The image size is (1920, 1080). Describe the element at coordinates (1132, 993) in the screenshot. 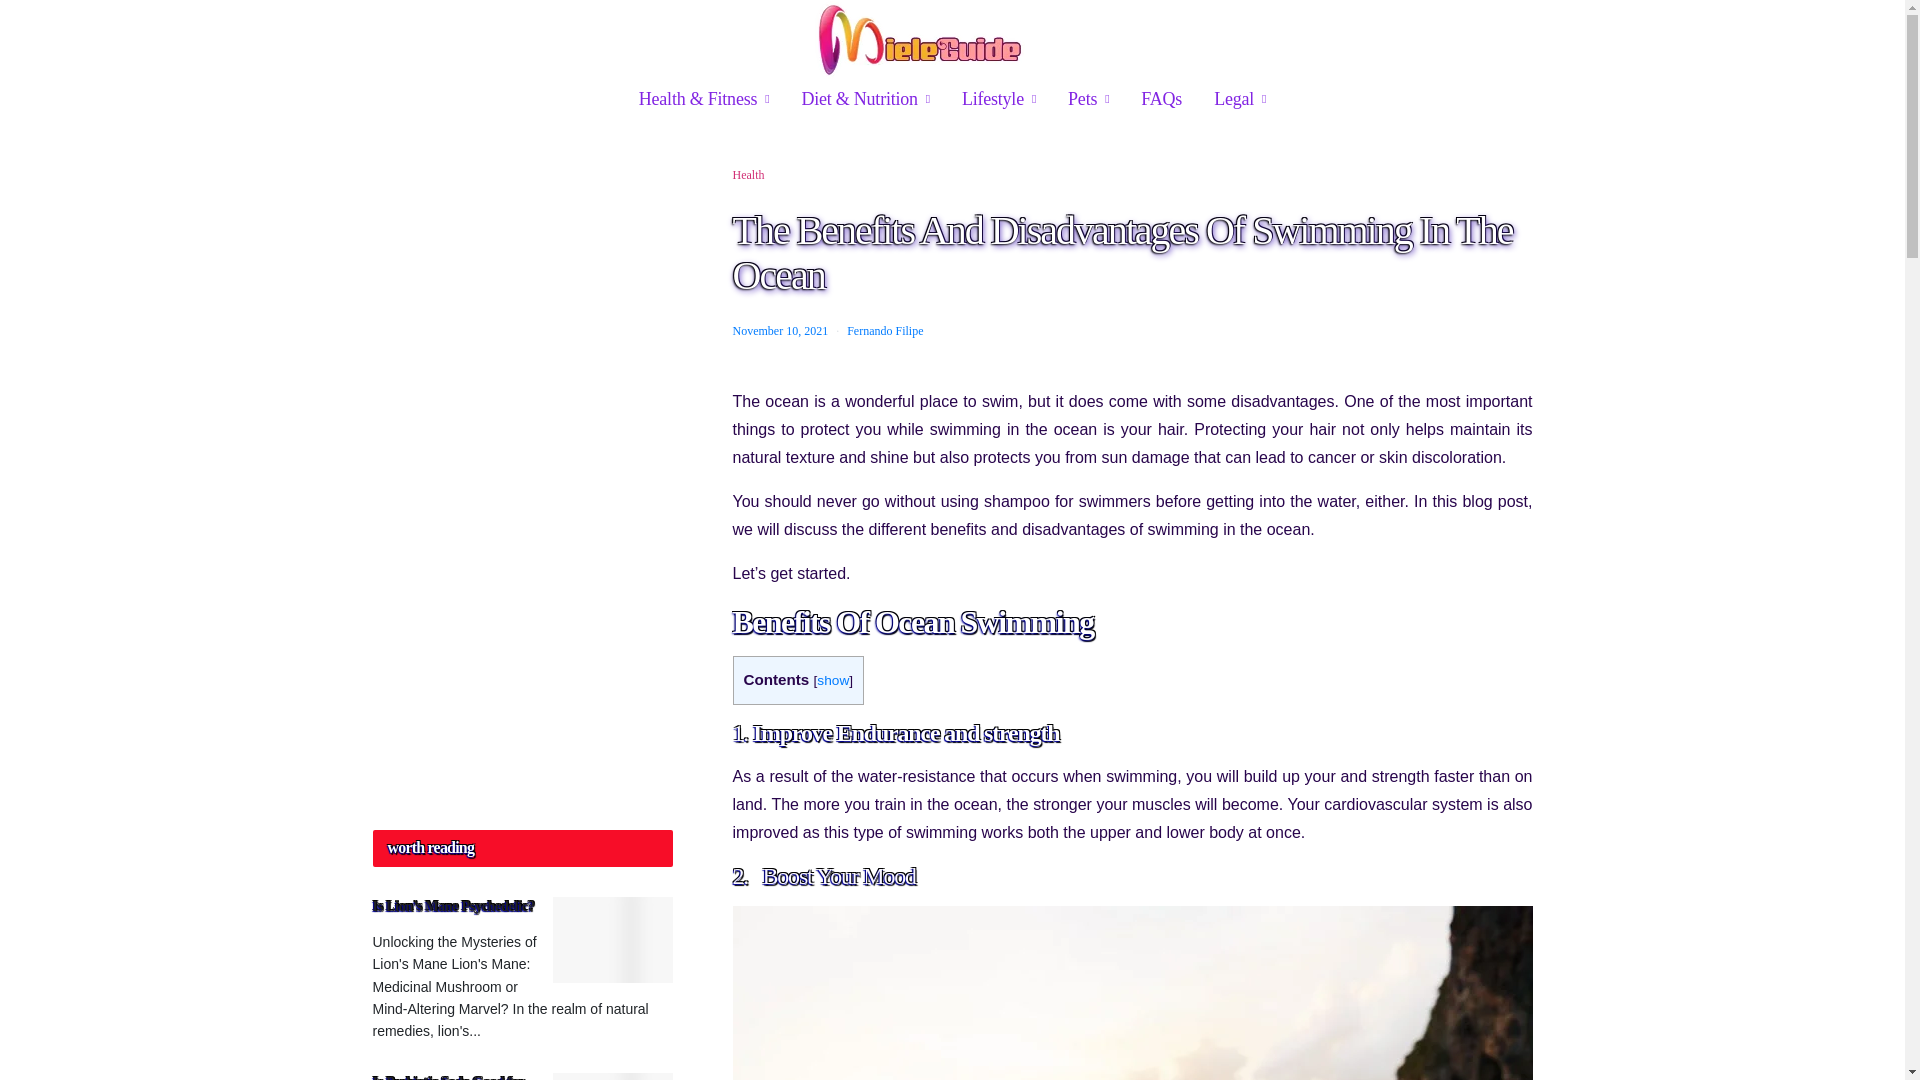

I see `The Benefits And Disadvantages Of Swimming In The Ocean 1` at that location.